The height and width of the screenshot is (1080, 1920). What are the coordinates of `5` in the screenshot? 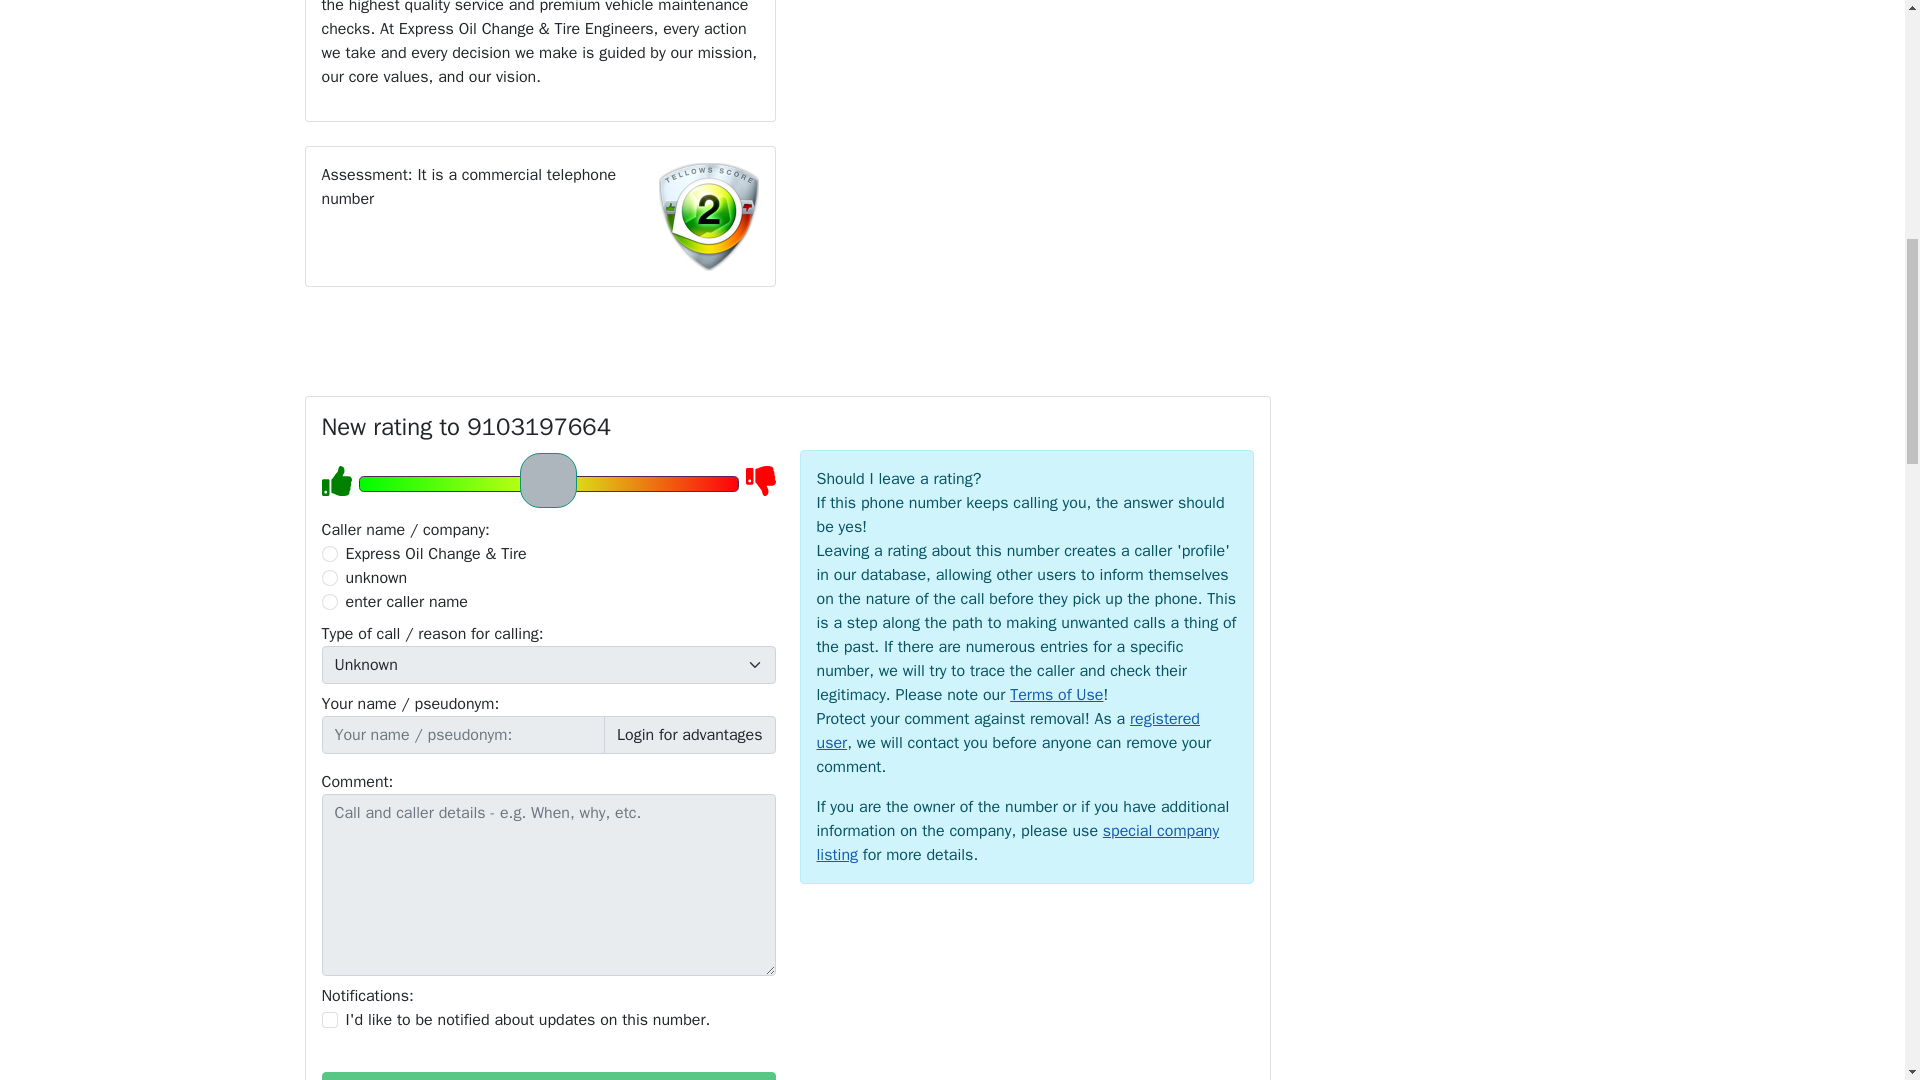 It's located at (547, 483).